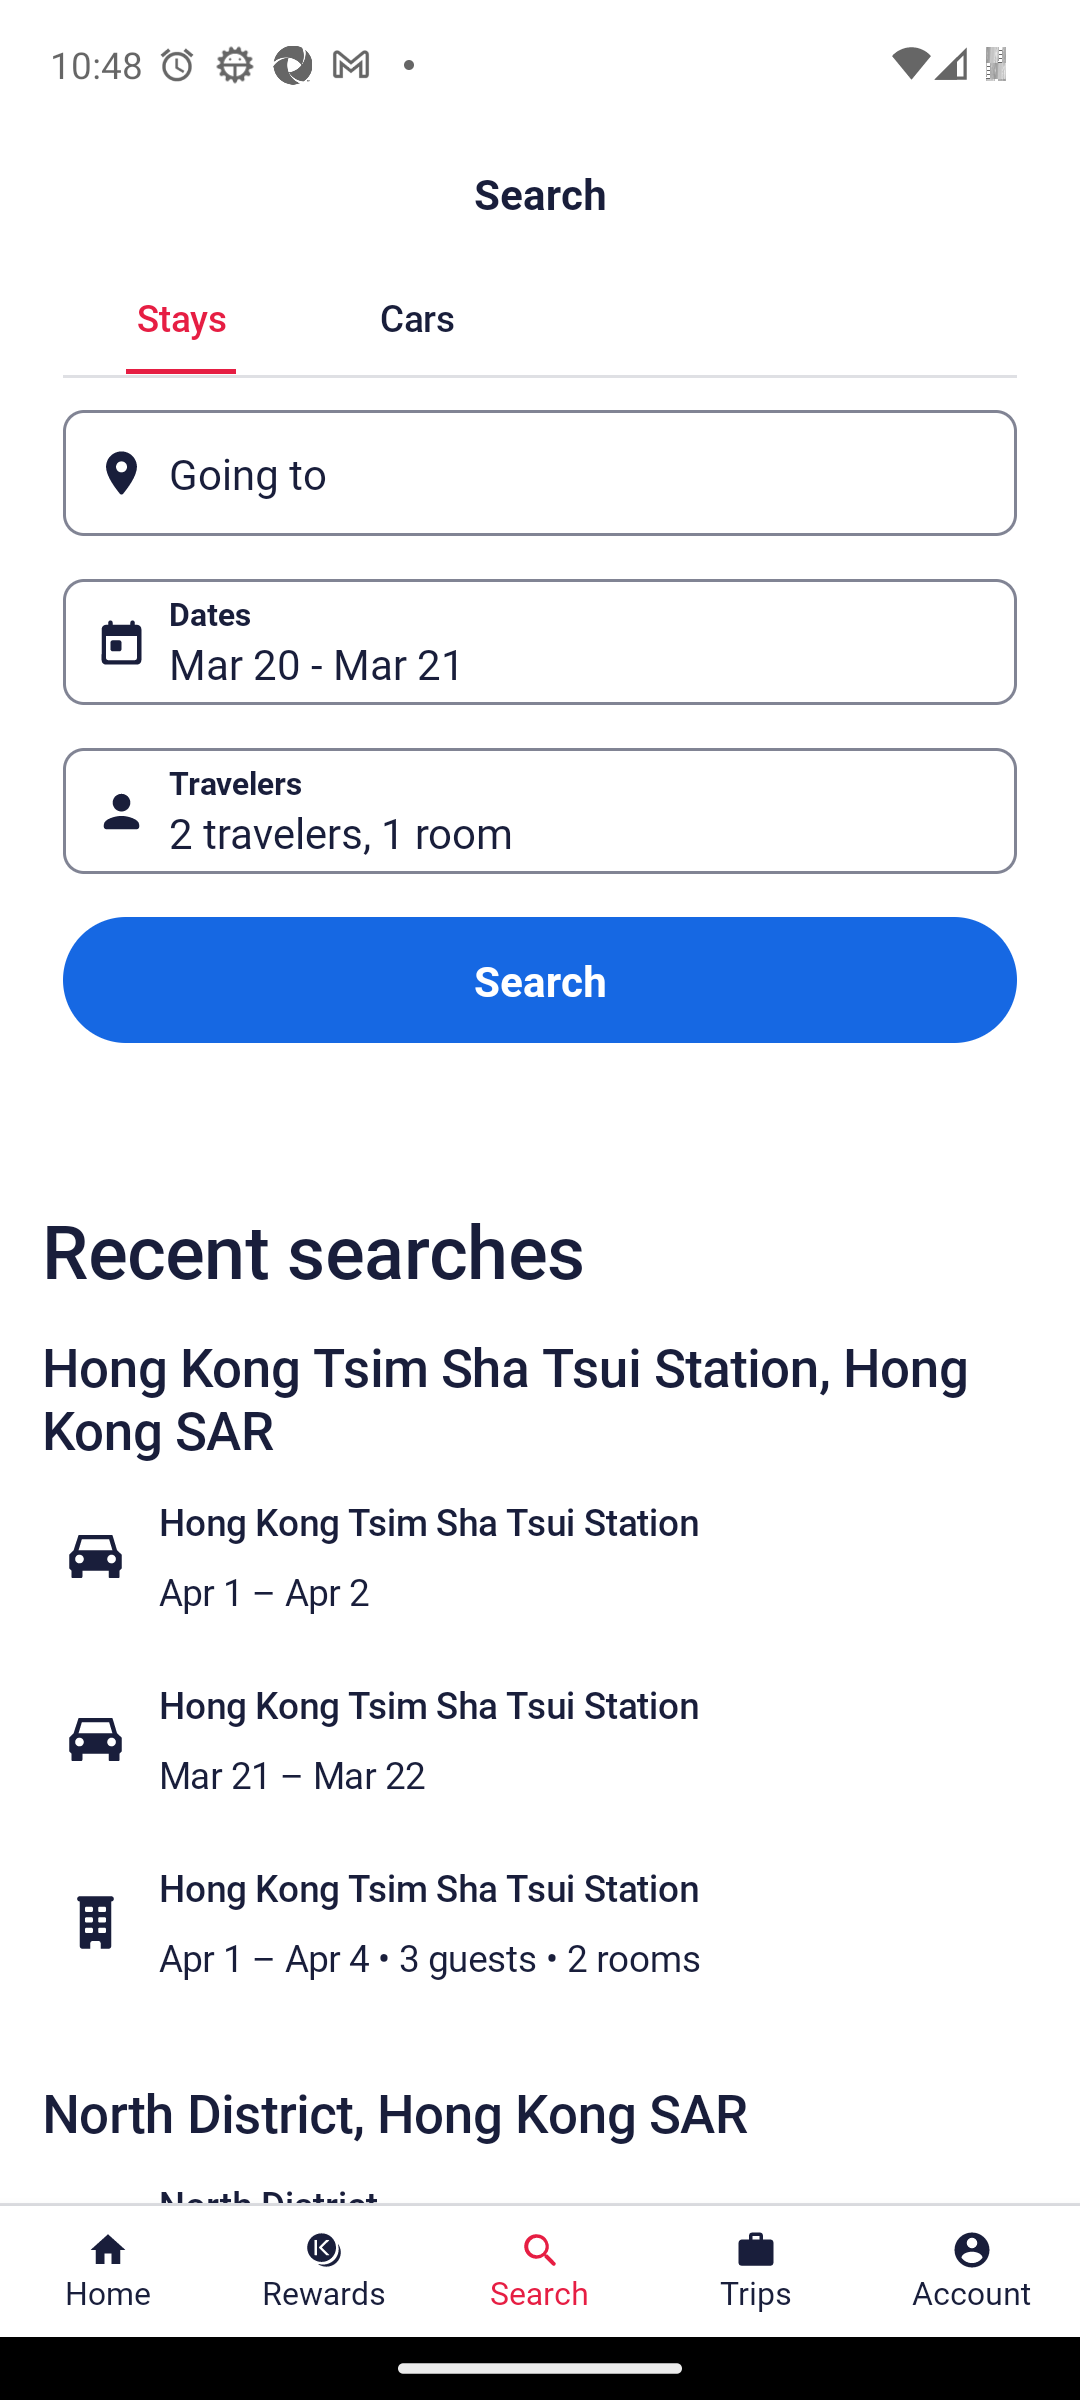 This screenshot has width=1080, height=2400. What do you see at coordinates (324, 2271) in the screenshot?
I see `Rewards Rewards Button` at bounding box center [324, 2271].